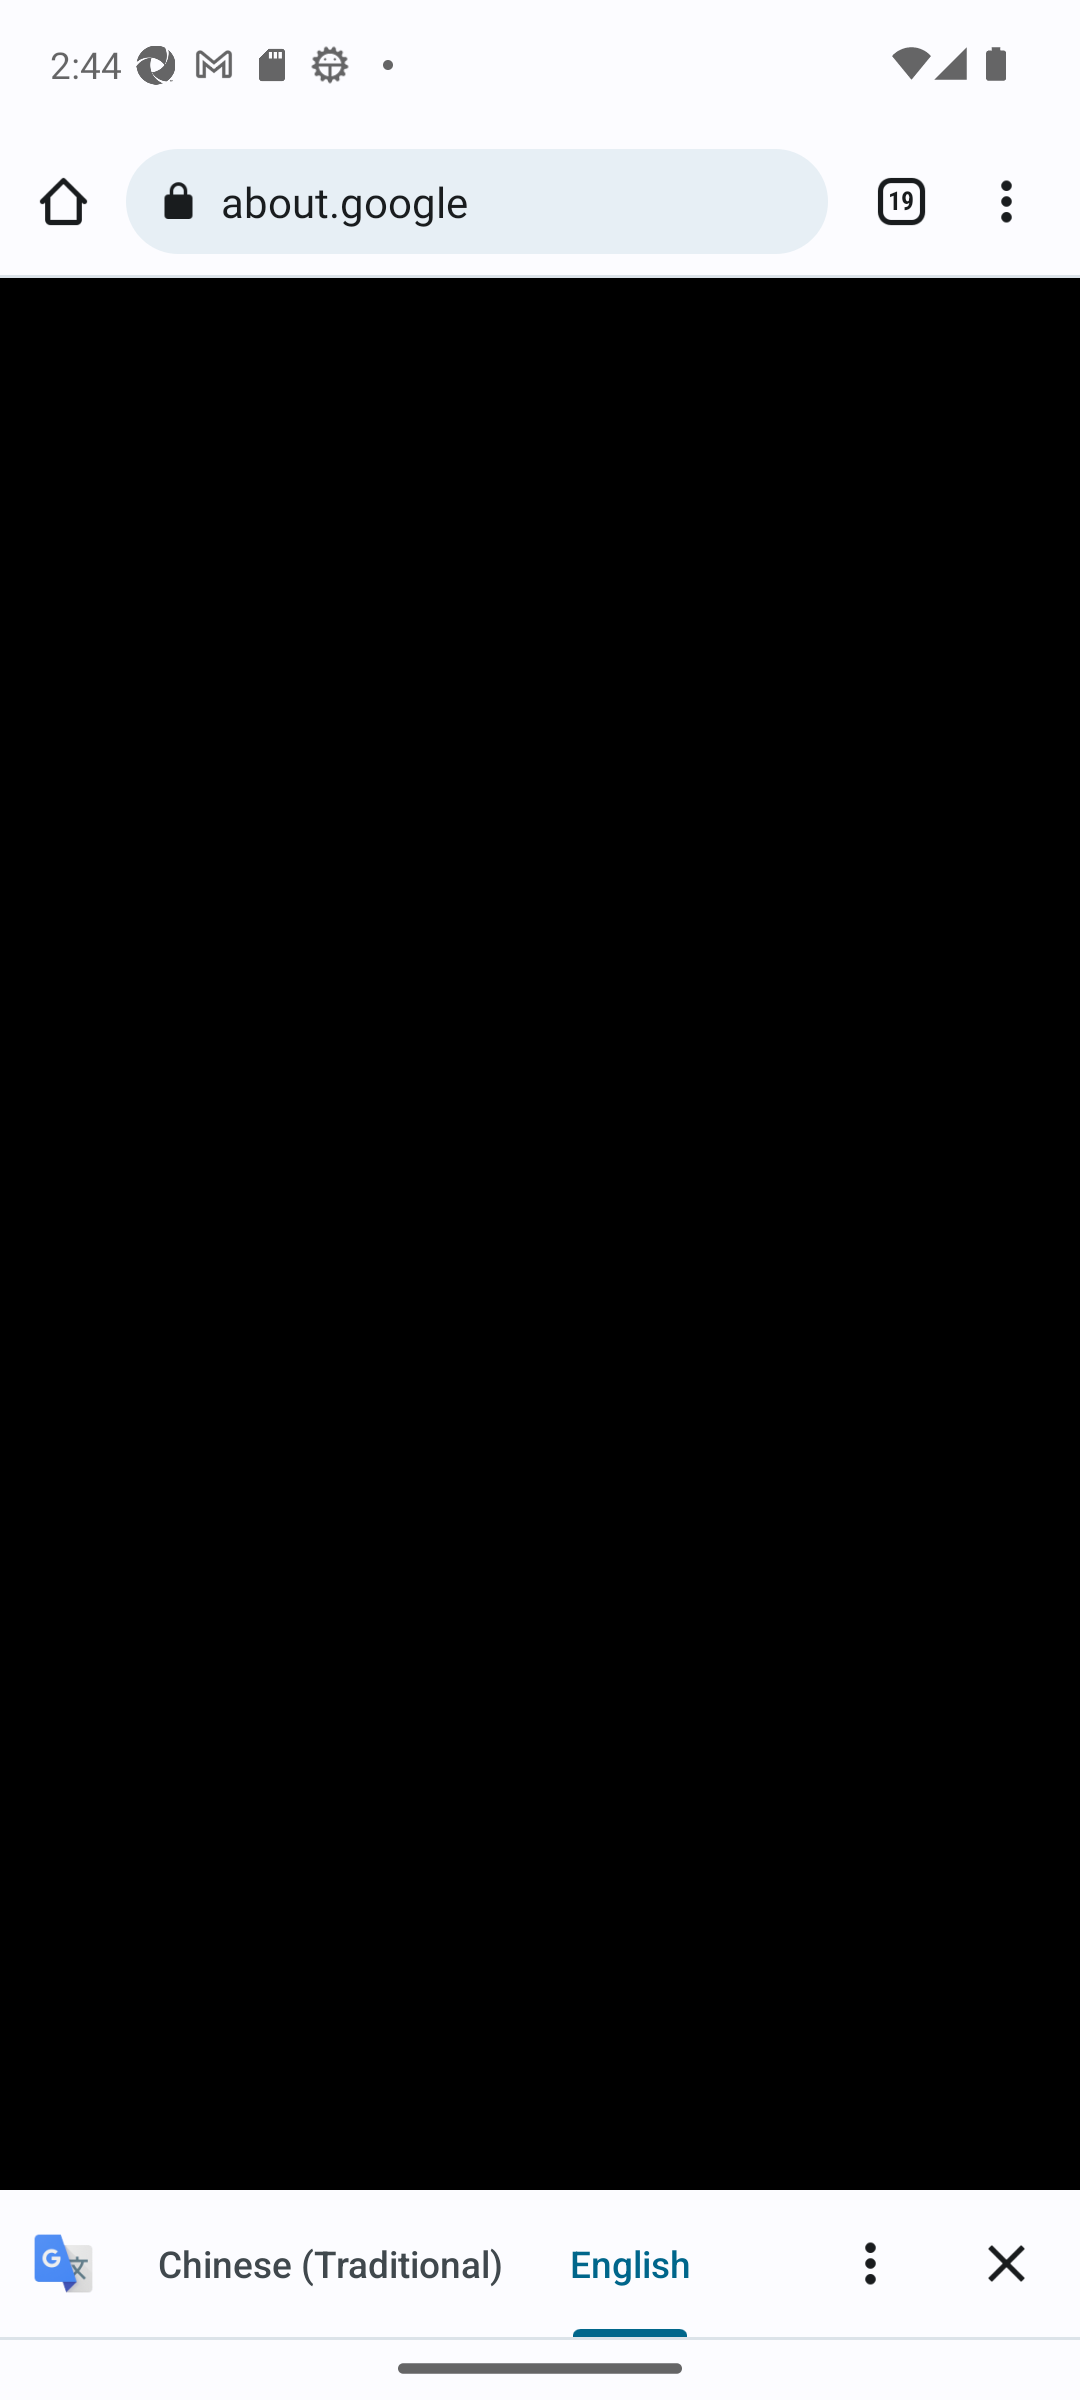  What do you see at coordinates (1016, 202) in the screenshot?
I see `More options` at bounding box center [1016, 202].